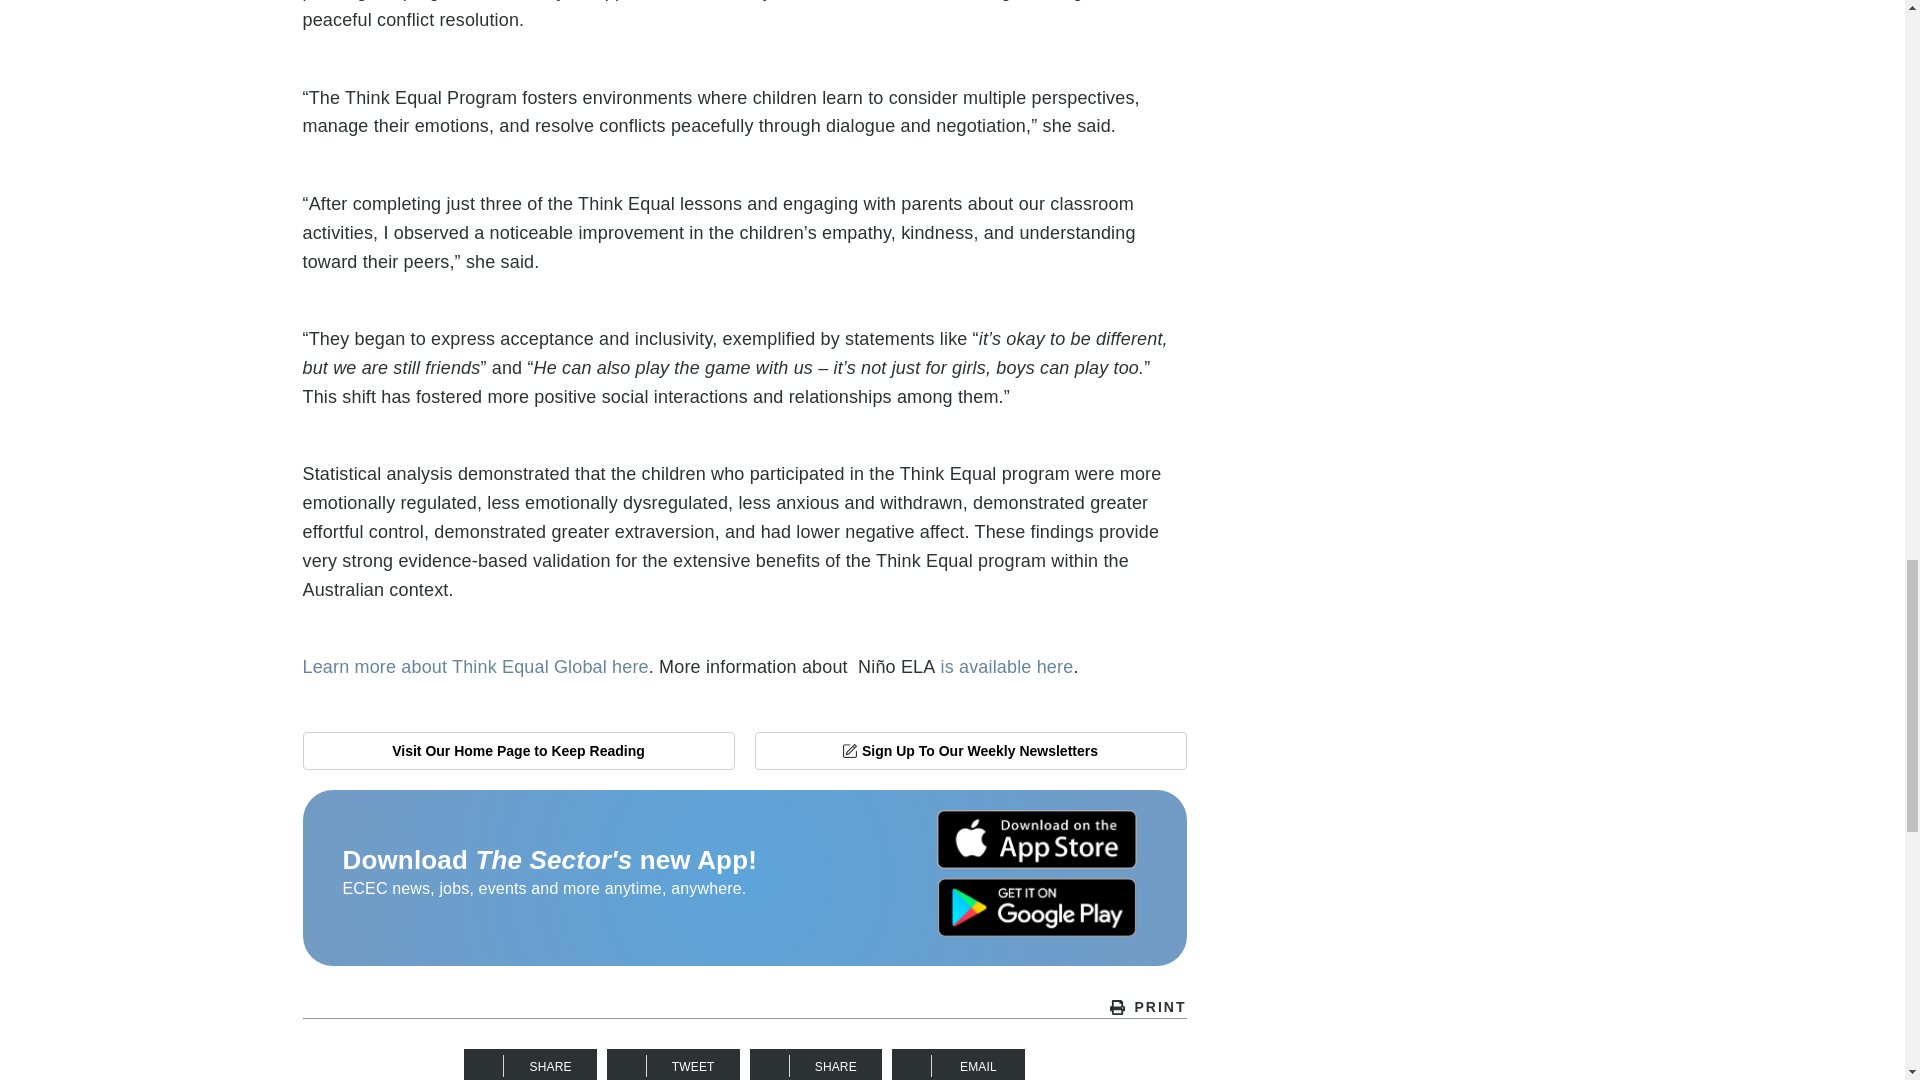 The height and width of the screenshot is (1080, 1920). Describe the element at coordinates (672, 1064) in the screenshot. I see `Tweet` at that location.